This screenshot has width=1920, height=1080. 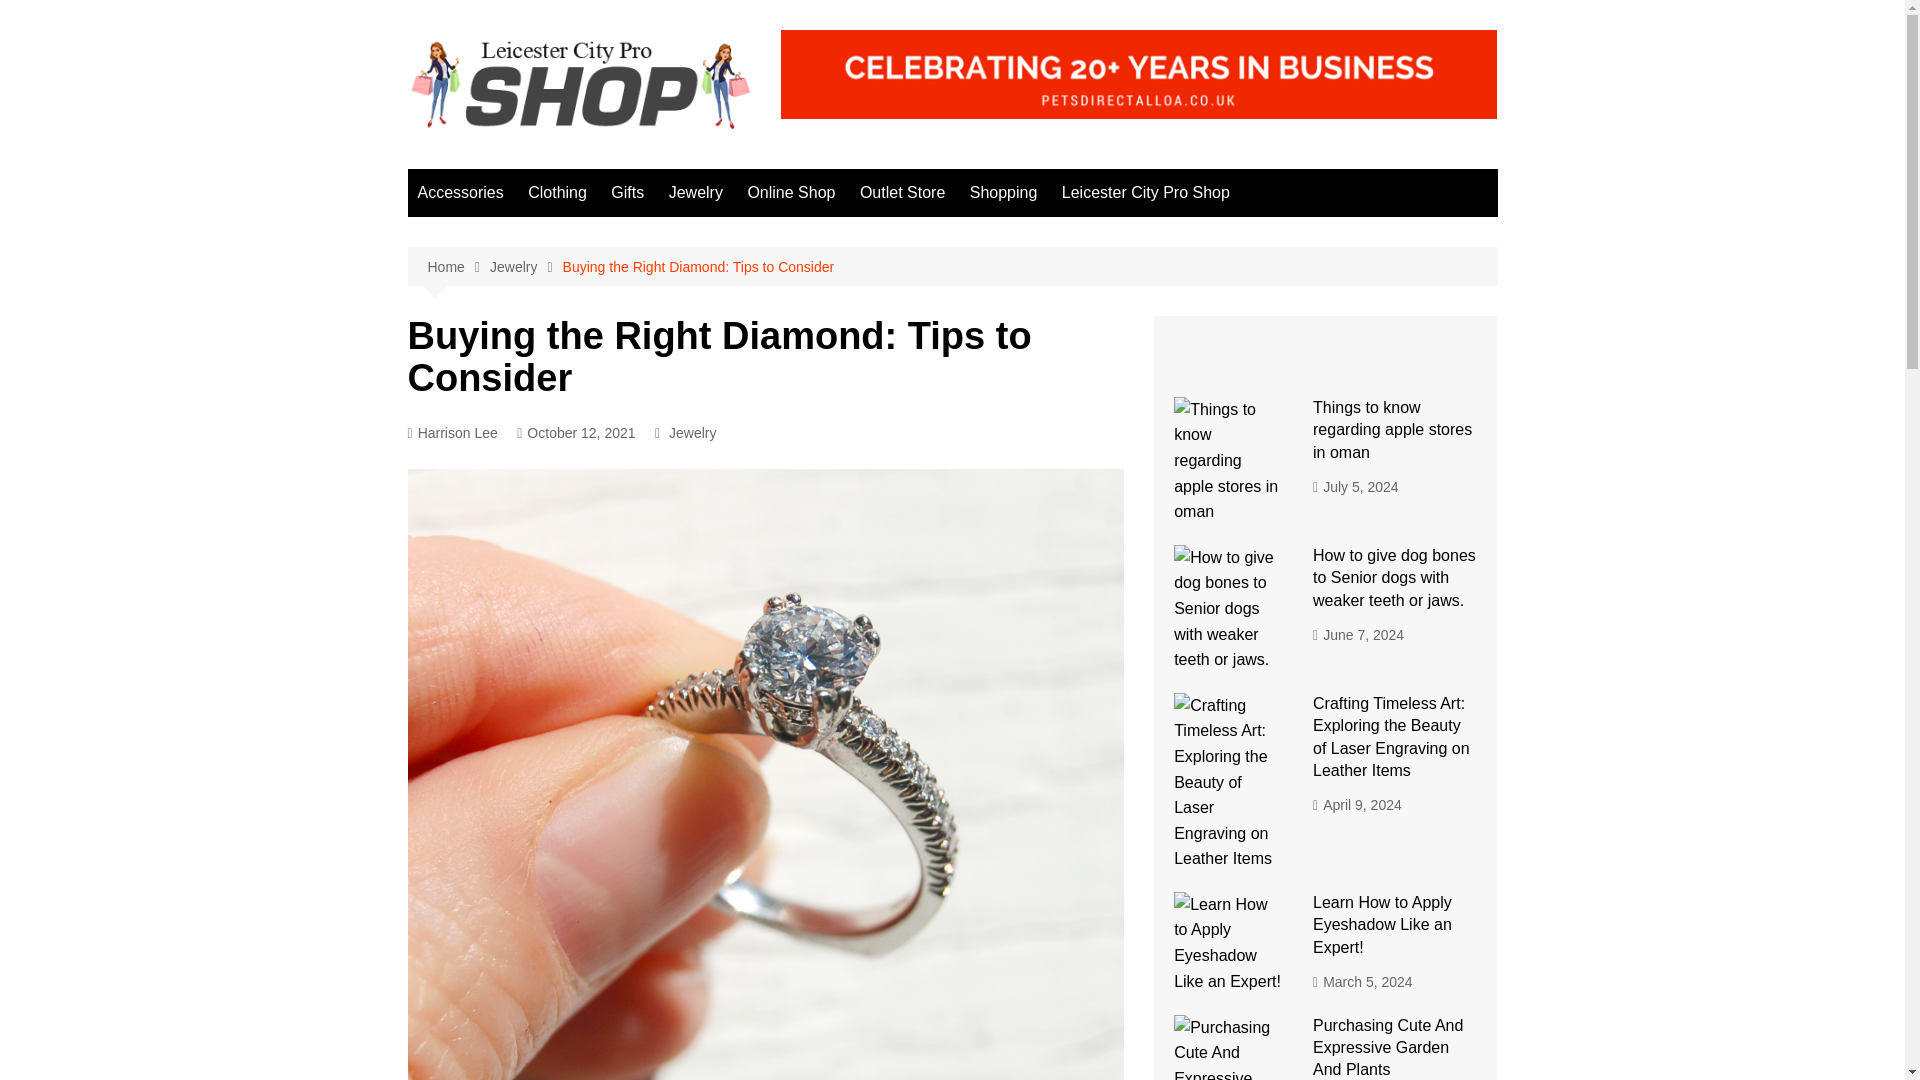 I want to click on Jewelry, so click(x=696, y=192).